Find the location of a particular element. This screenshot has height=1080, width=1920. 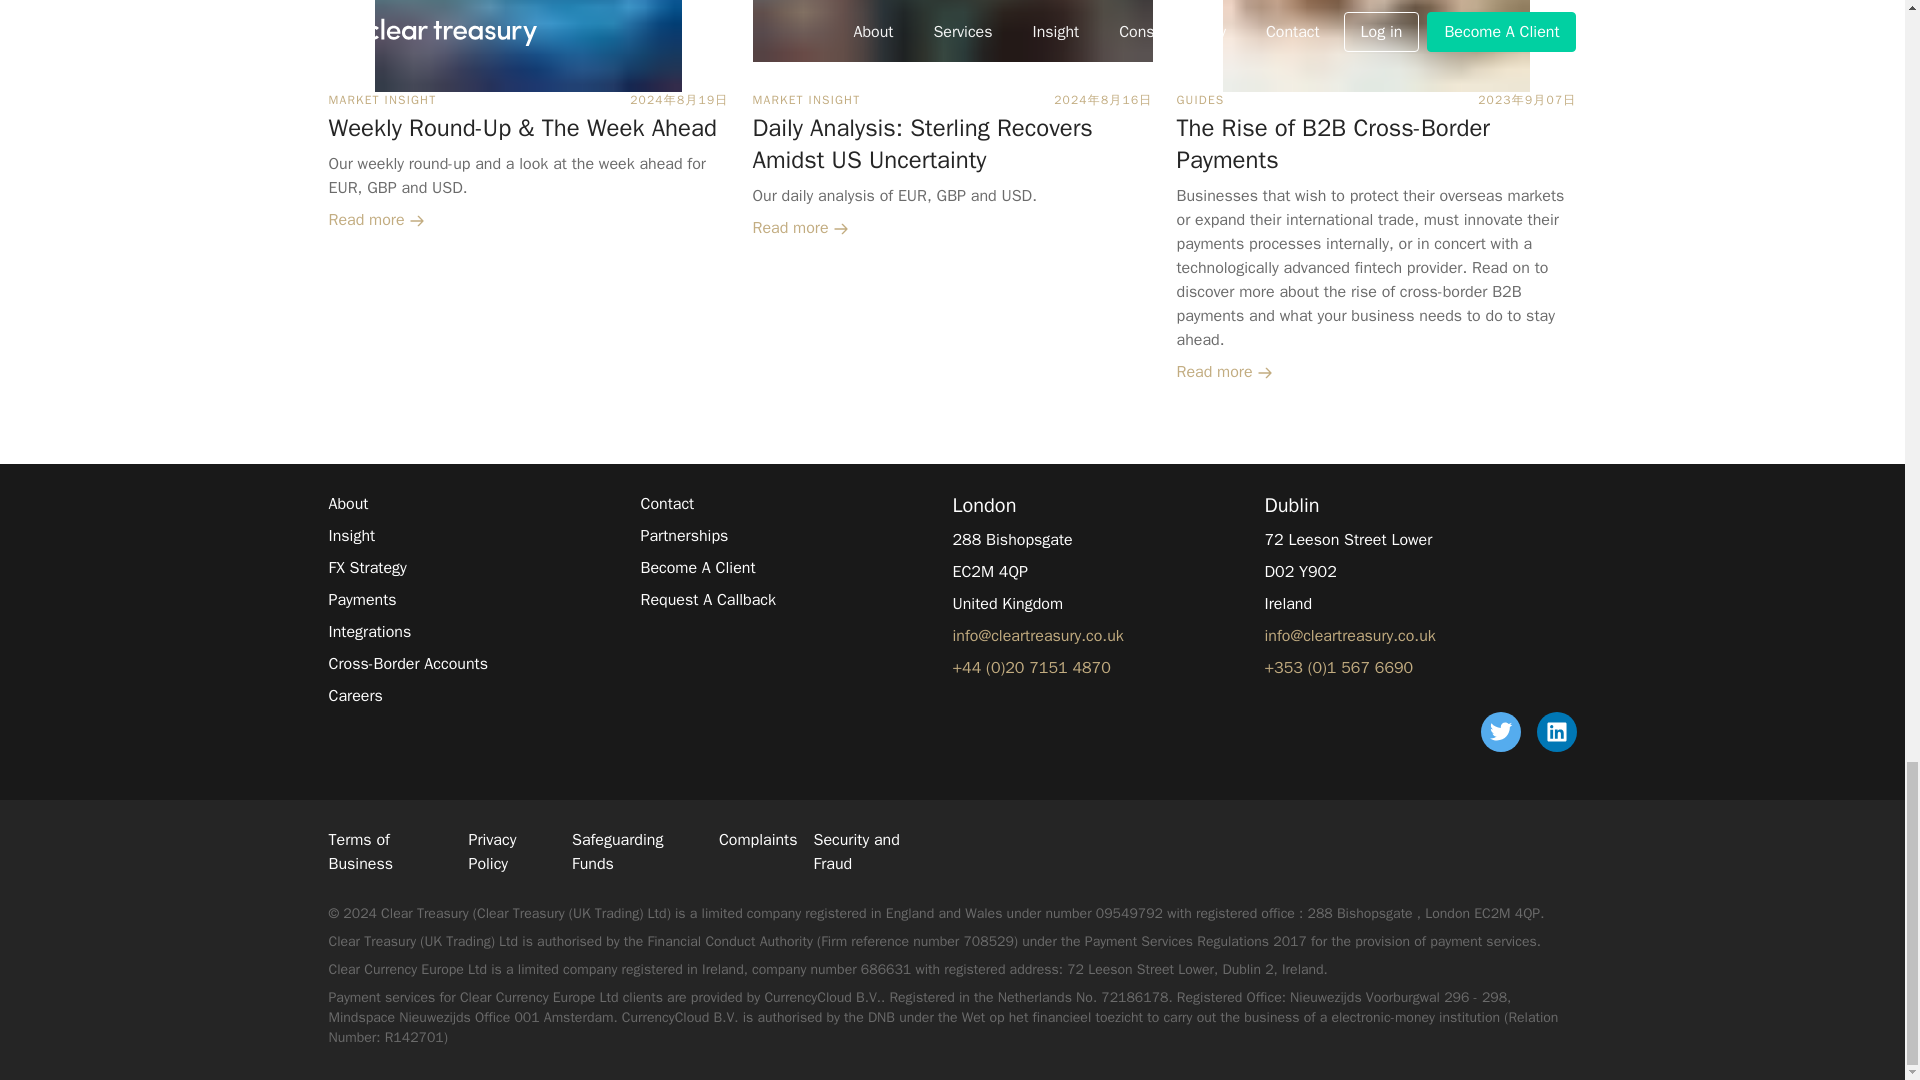

Request A Callback is located at coordinates (707, 600).